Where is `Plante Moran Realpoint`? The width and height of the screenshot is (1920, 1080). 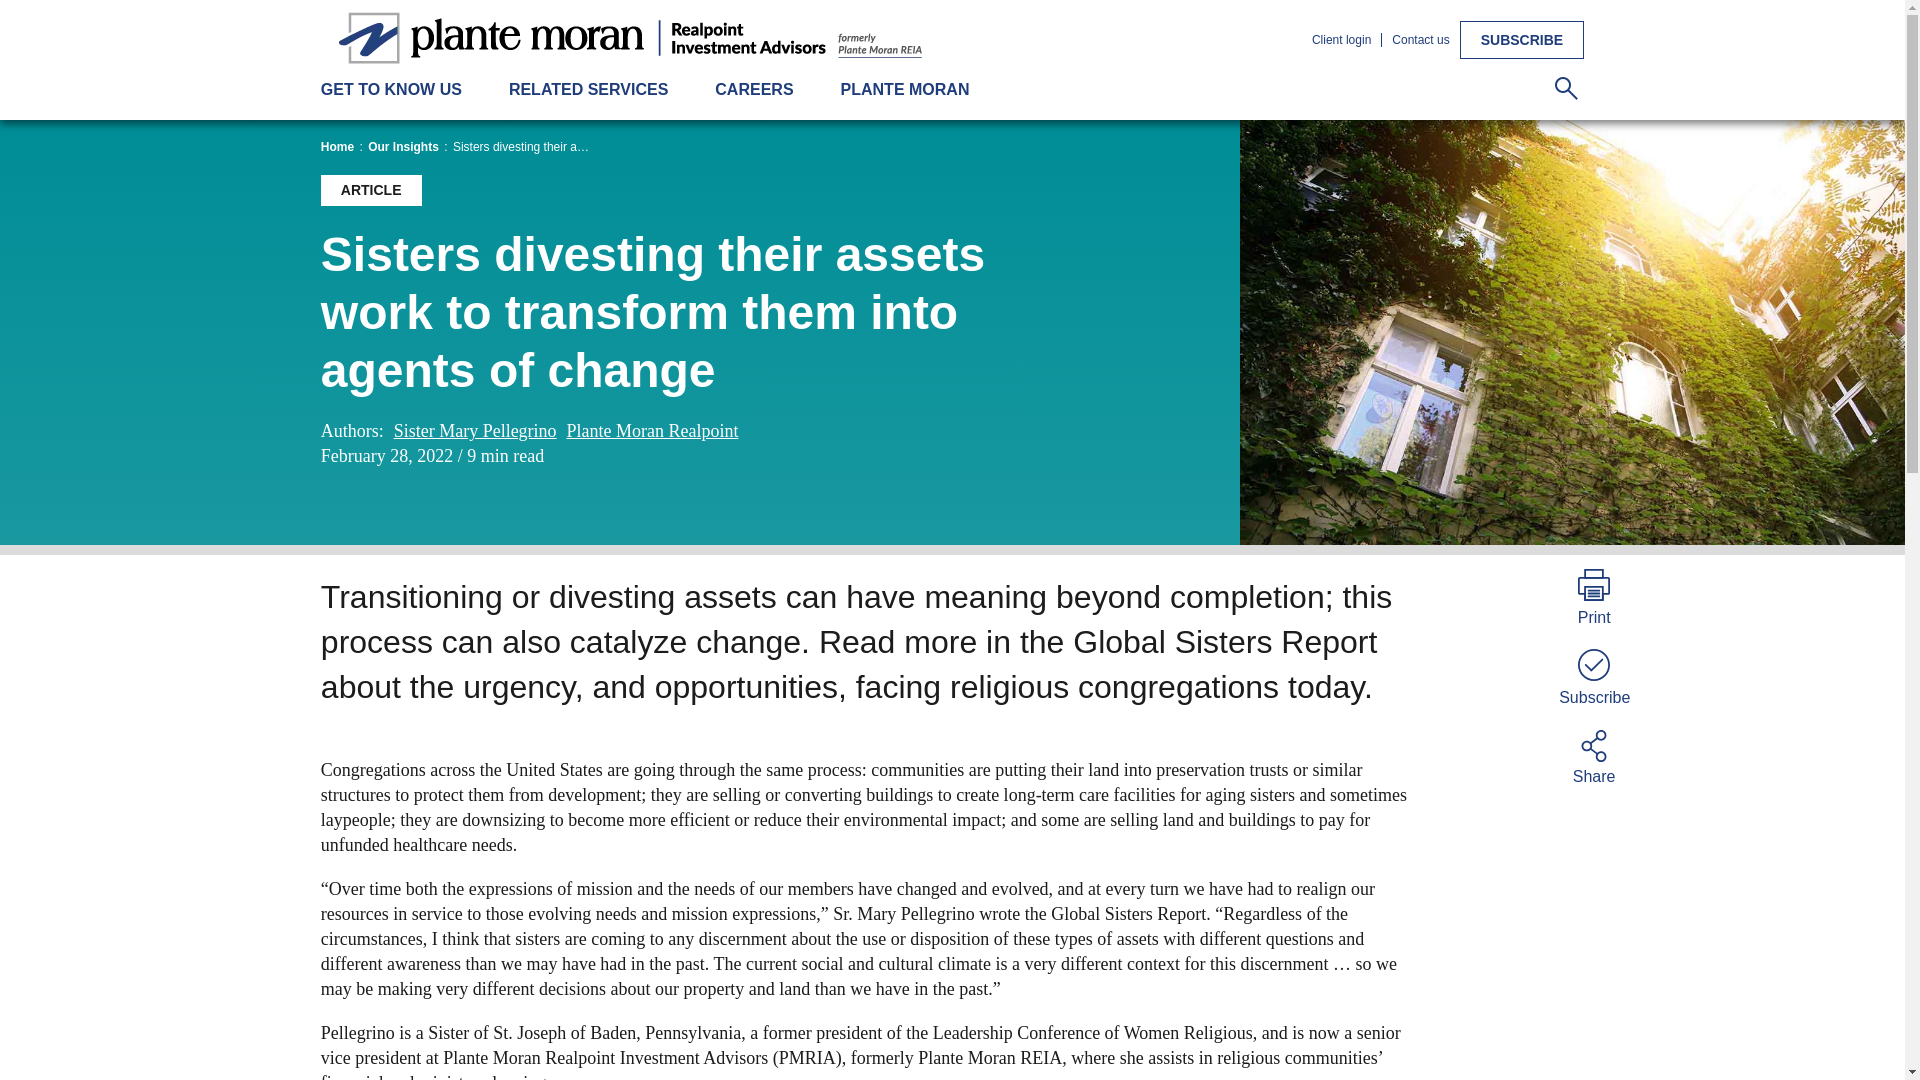
Plante Moran Realpoint is located at coordinates (652, 431).